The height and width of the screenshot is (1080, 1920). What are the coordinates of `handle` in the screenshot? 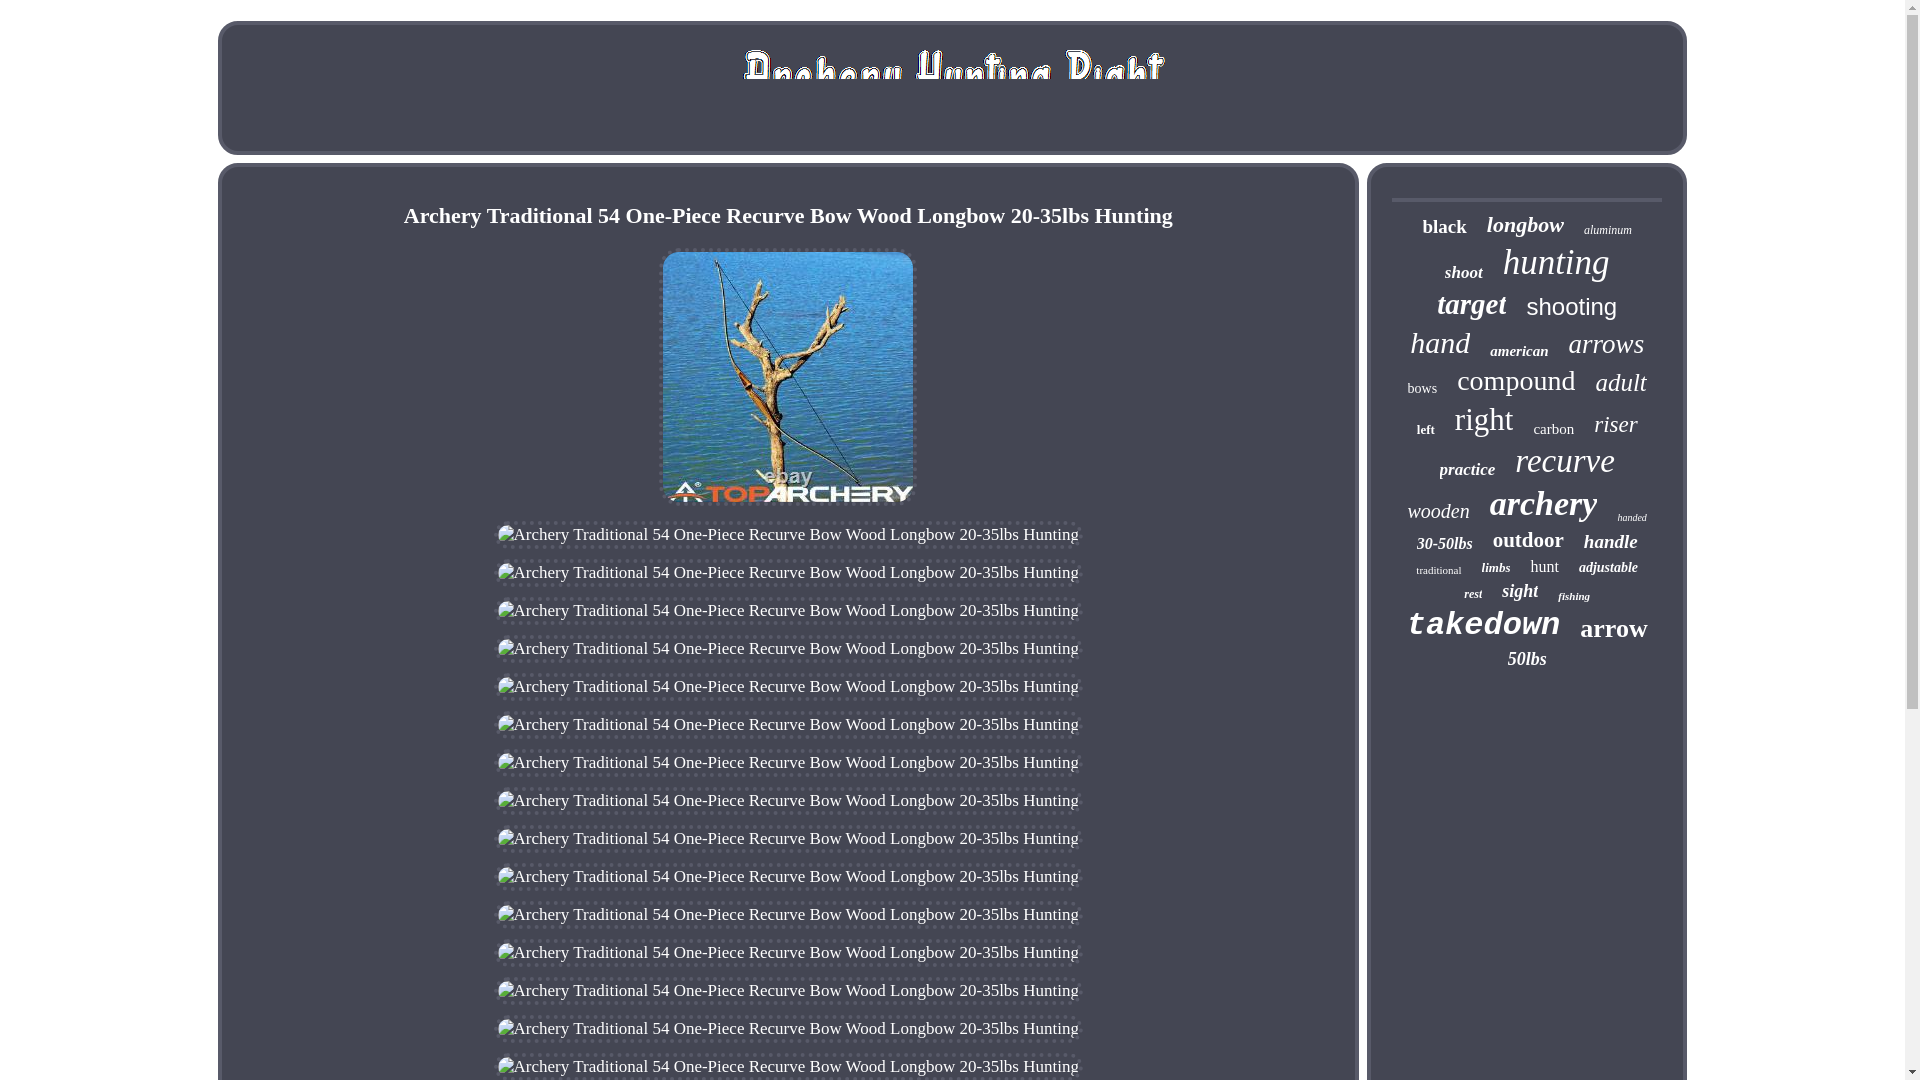 It's located at (1610, 542).